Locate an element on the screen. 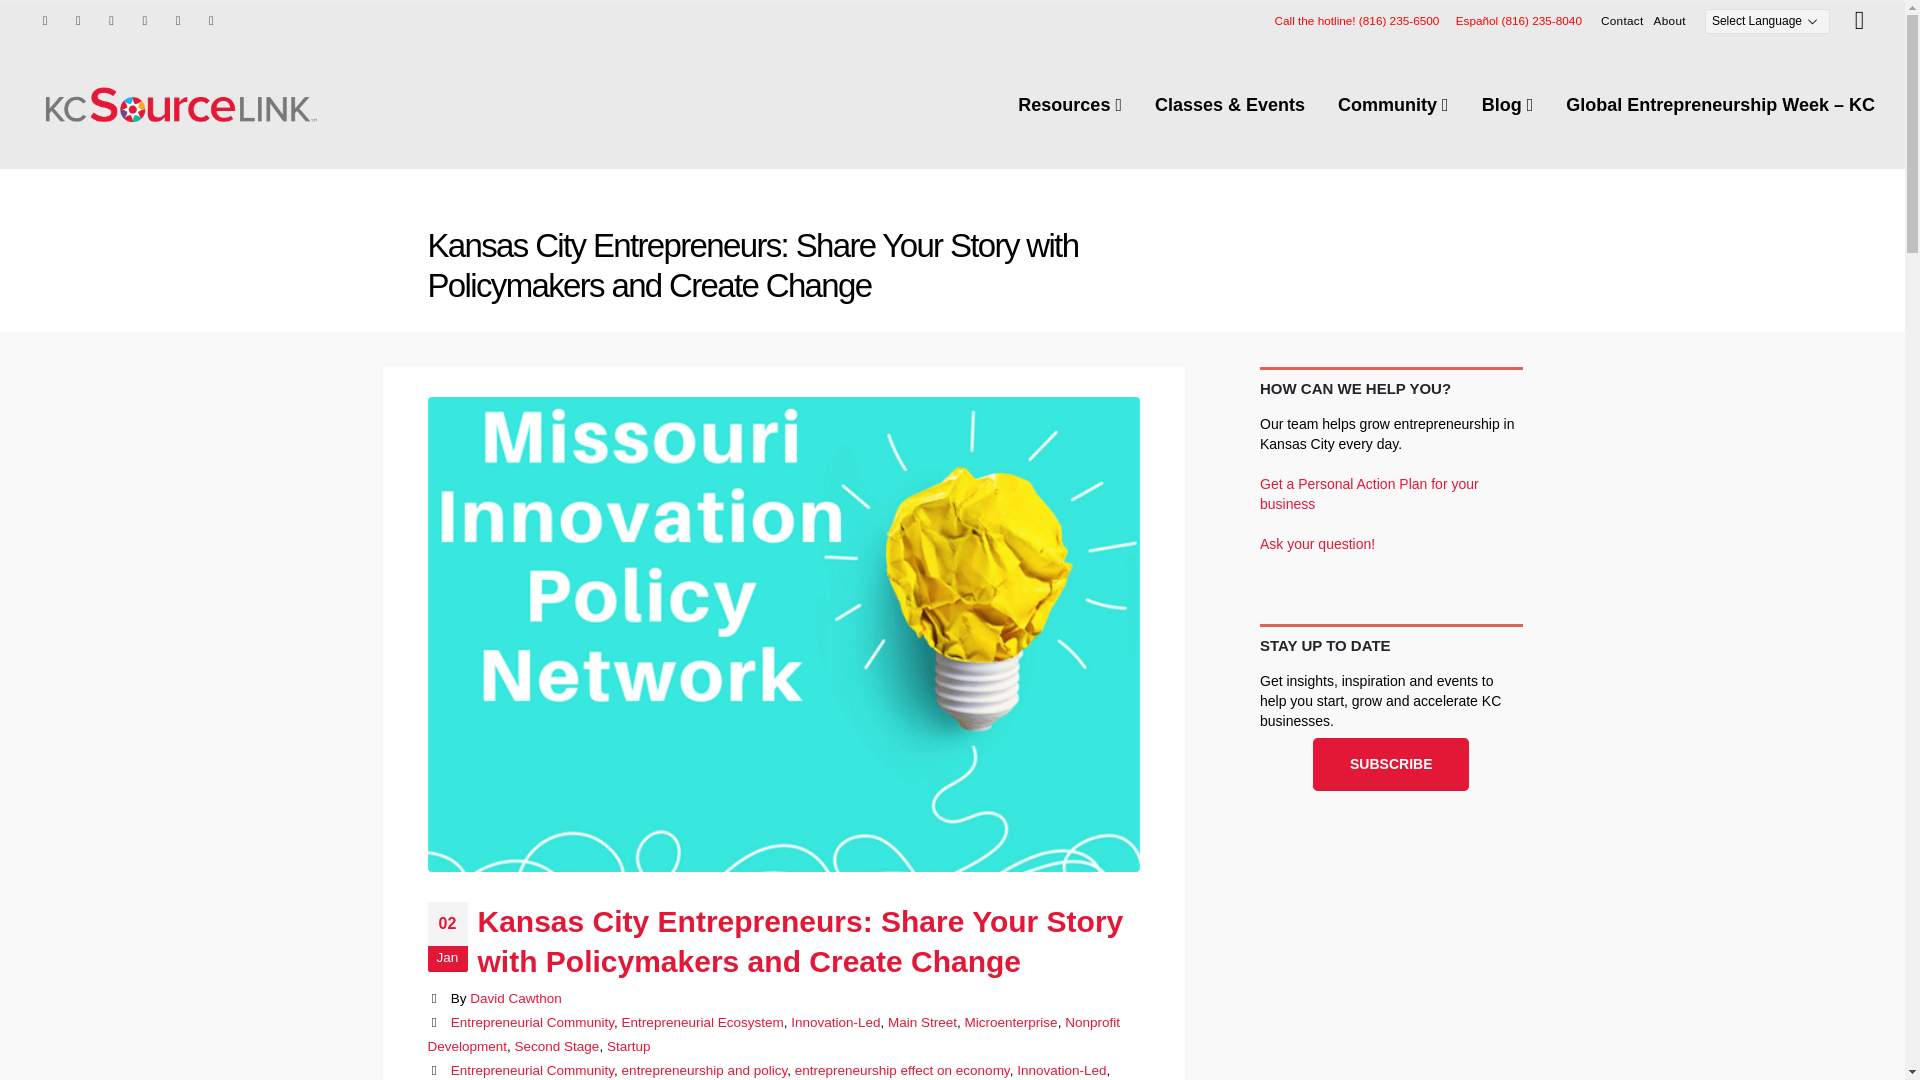 This screenshot has height=1080, width=1920. About is located at coordinates (1670, 20).